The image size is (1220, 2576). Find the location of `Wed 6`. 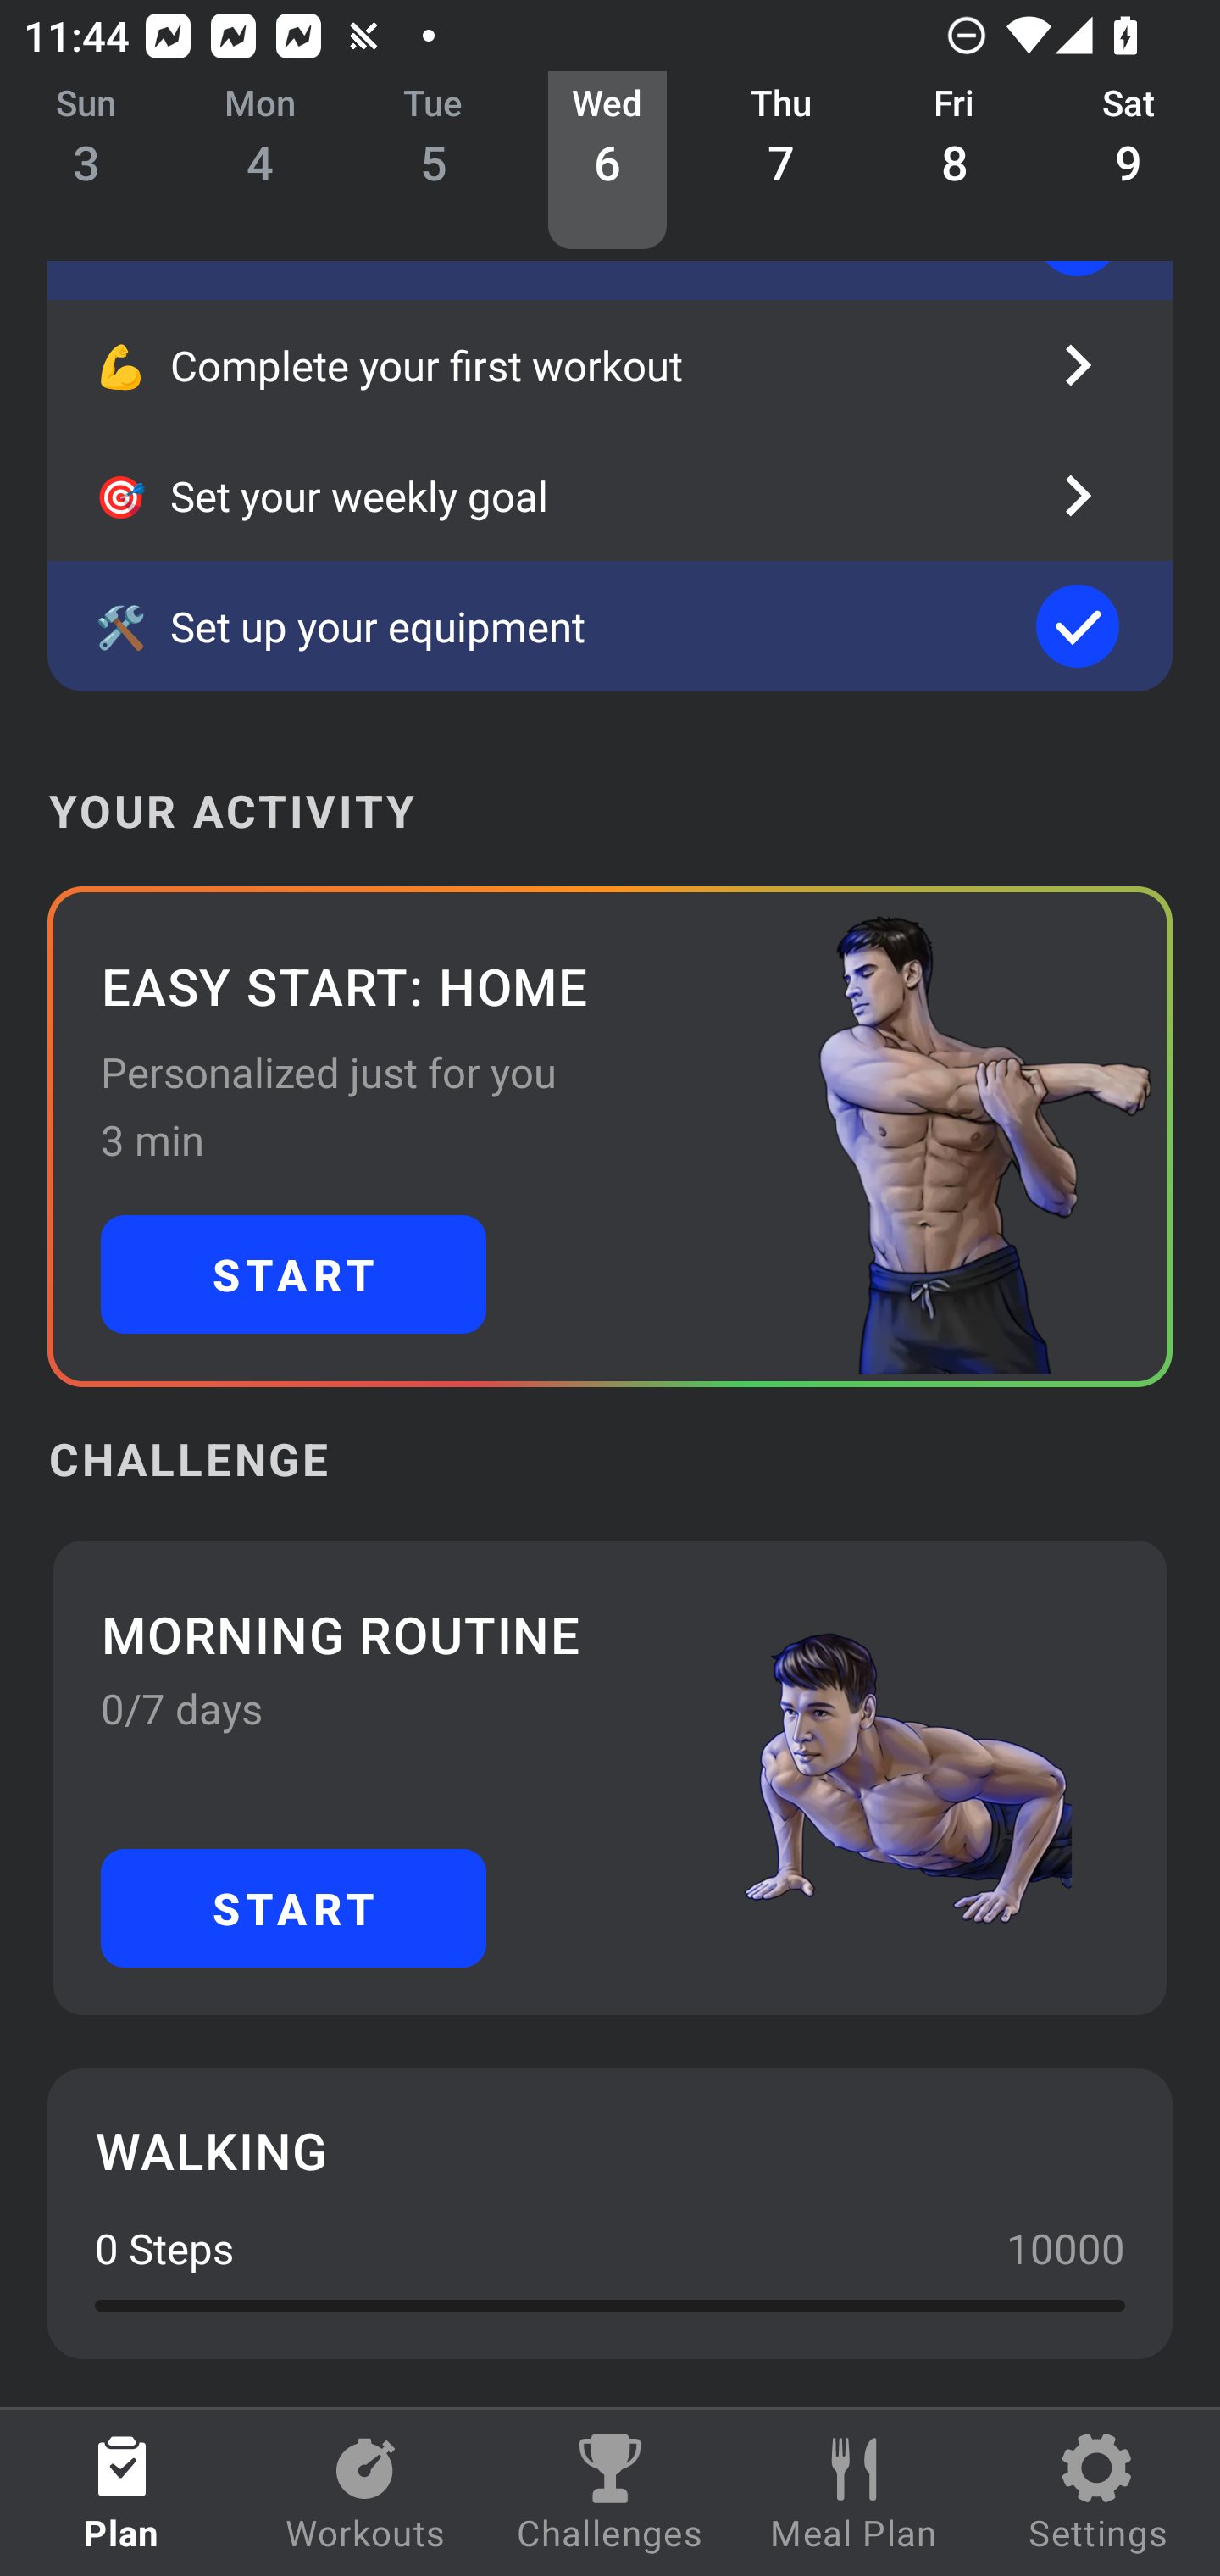

Wed 6 is located at coordinates (607, 161).